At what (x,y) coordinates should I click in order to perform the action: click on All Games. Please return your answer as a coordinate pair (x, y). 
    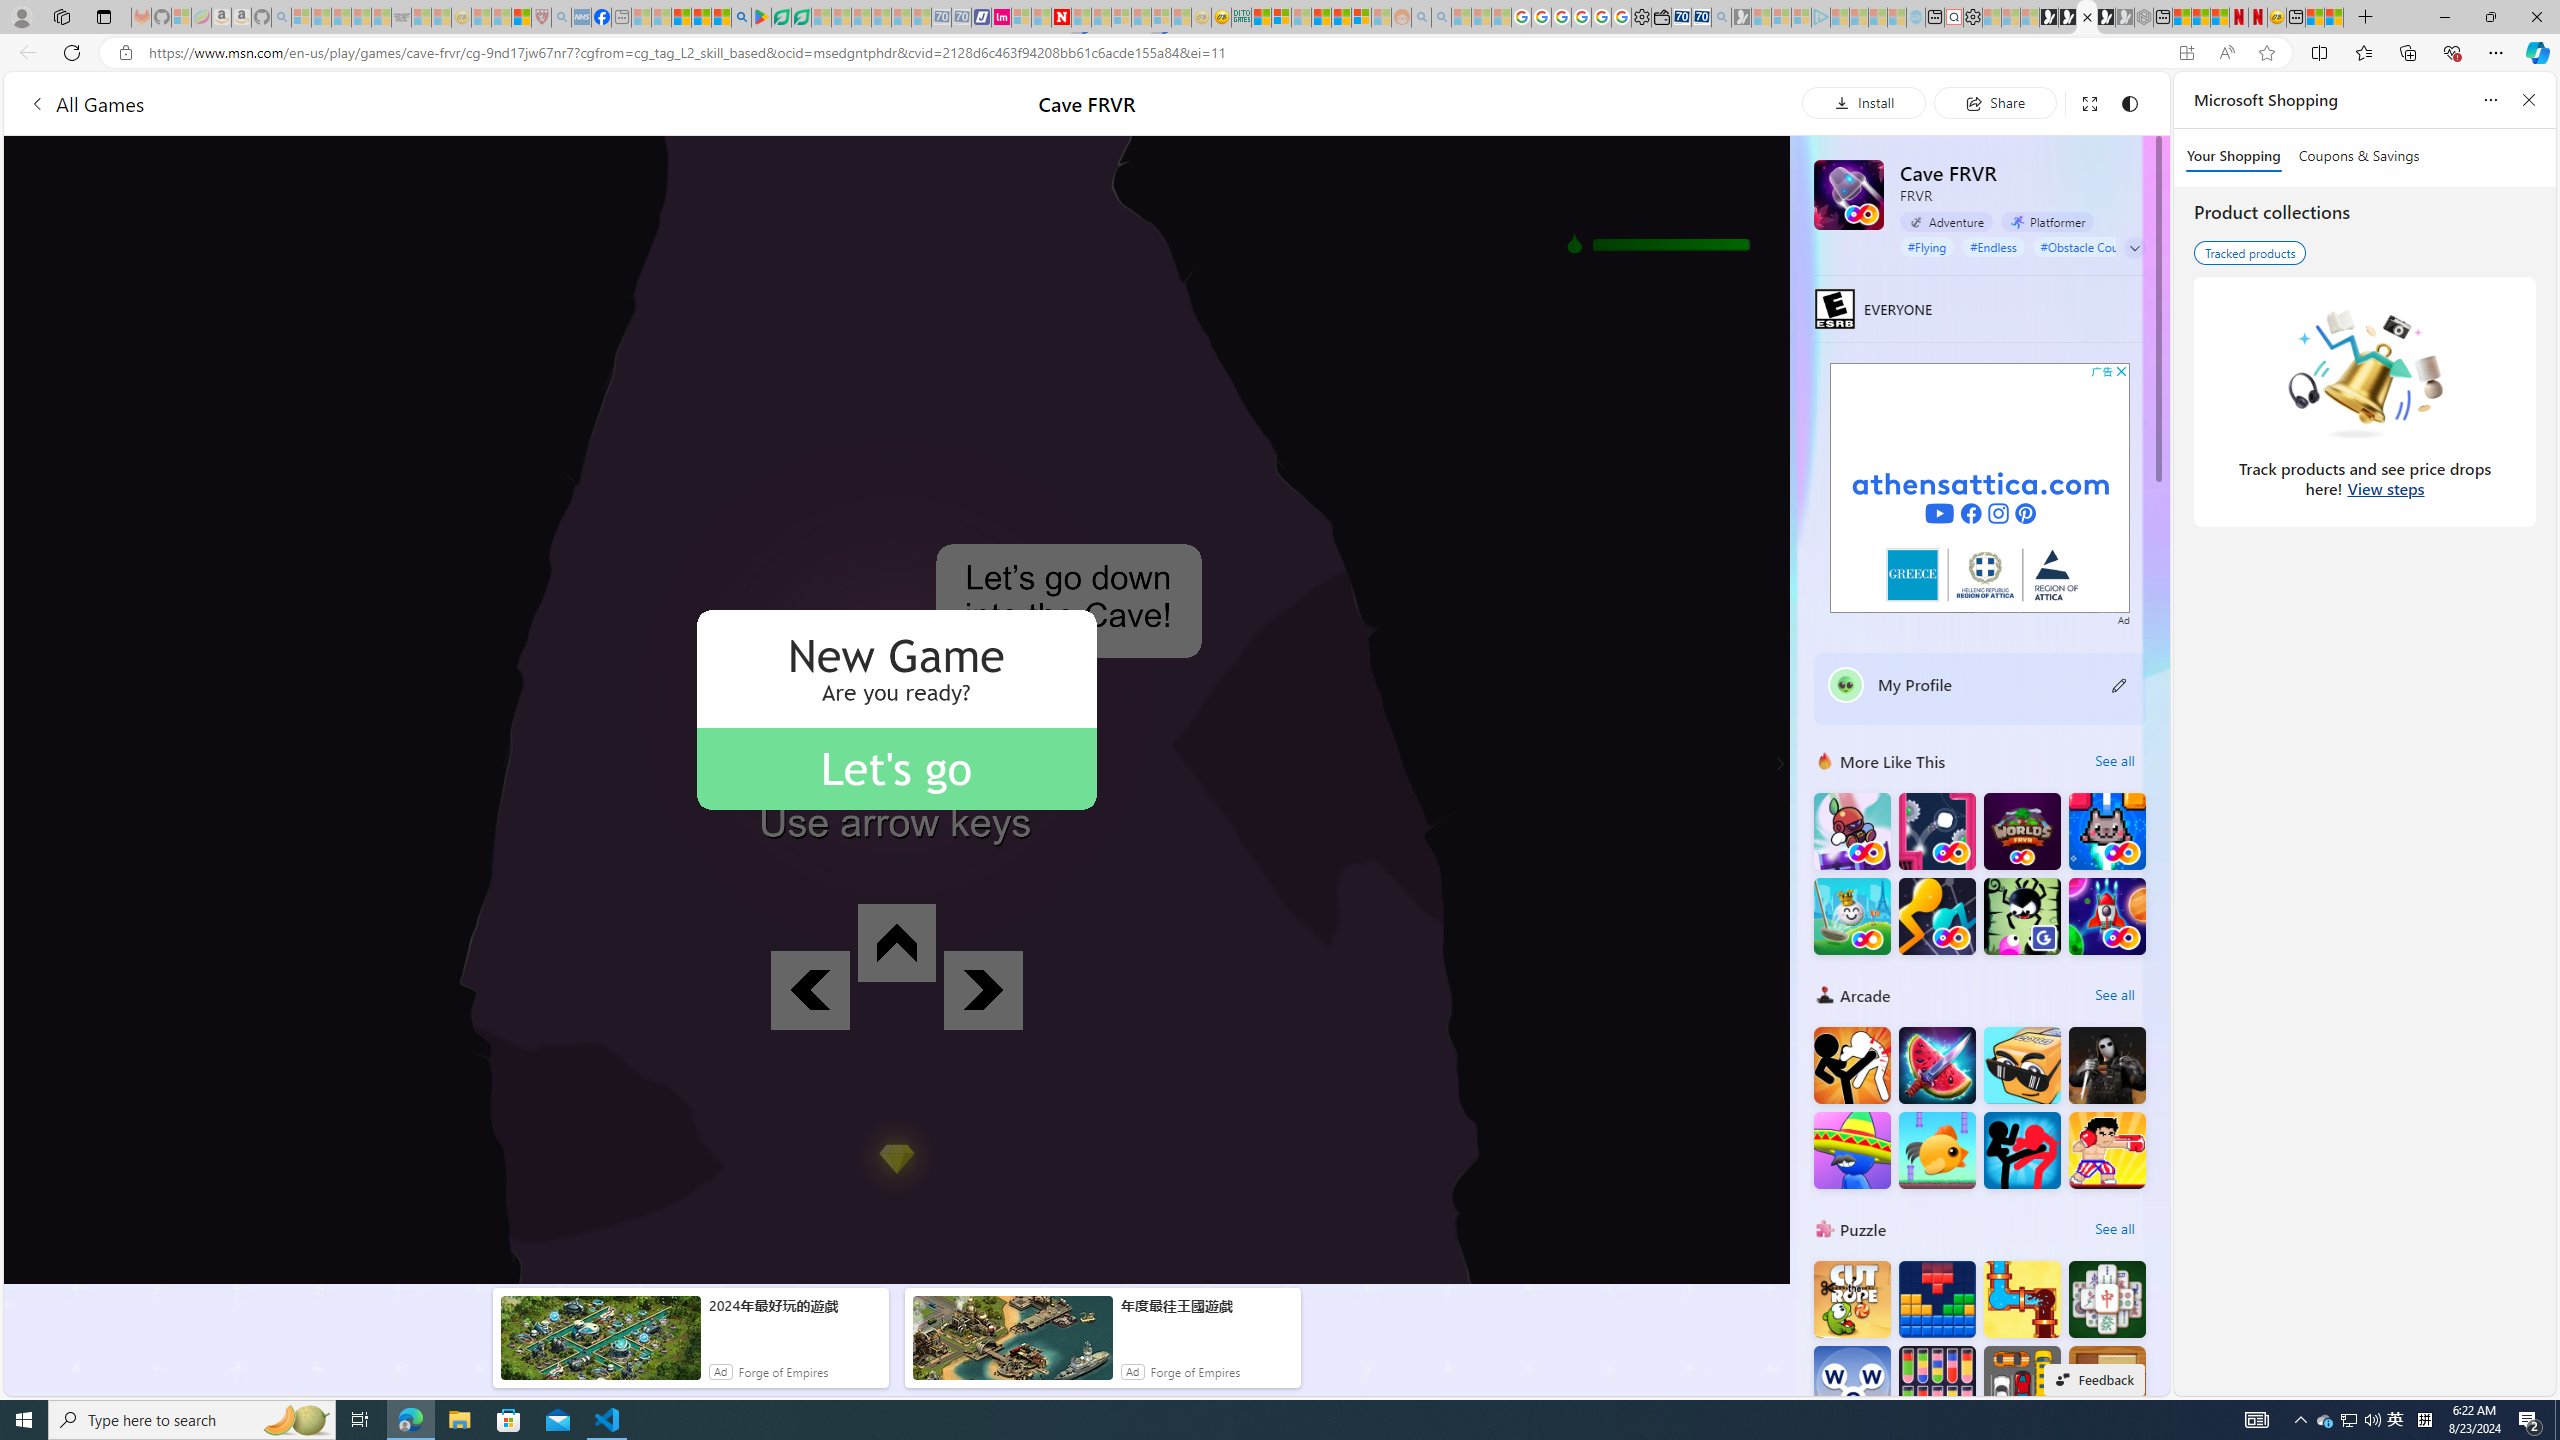
    Looking at the image, I should click on (86, 103).